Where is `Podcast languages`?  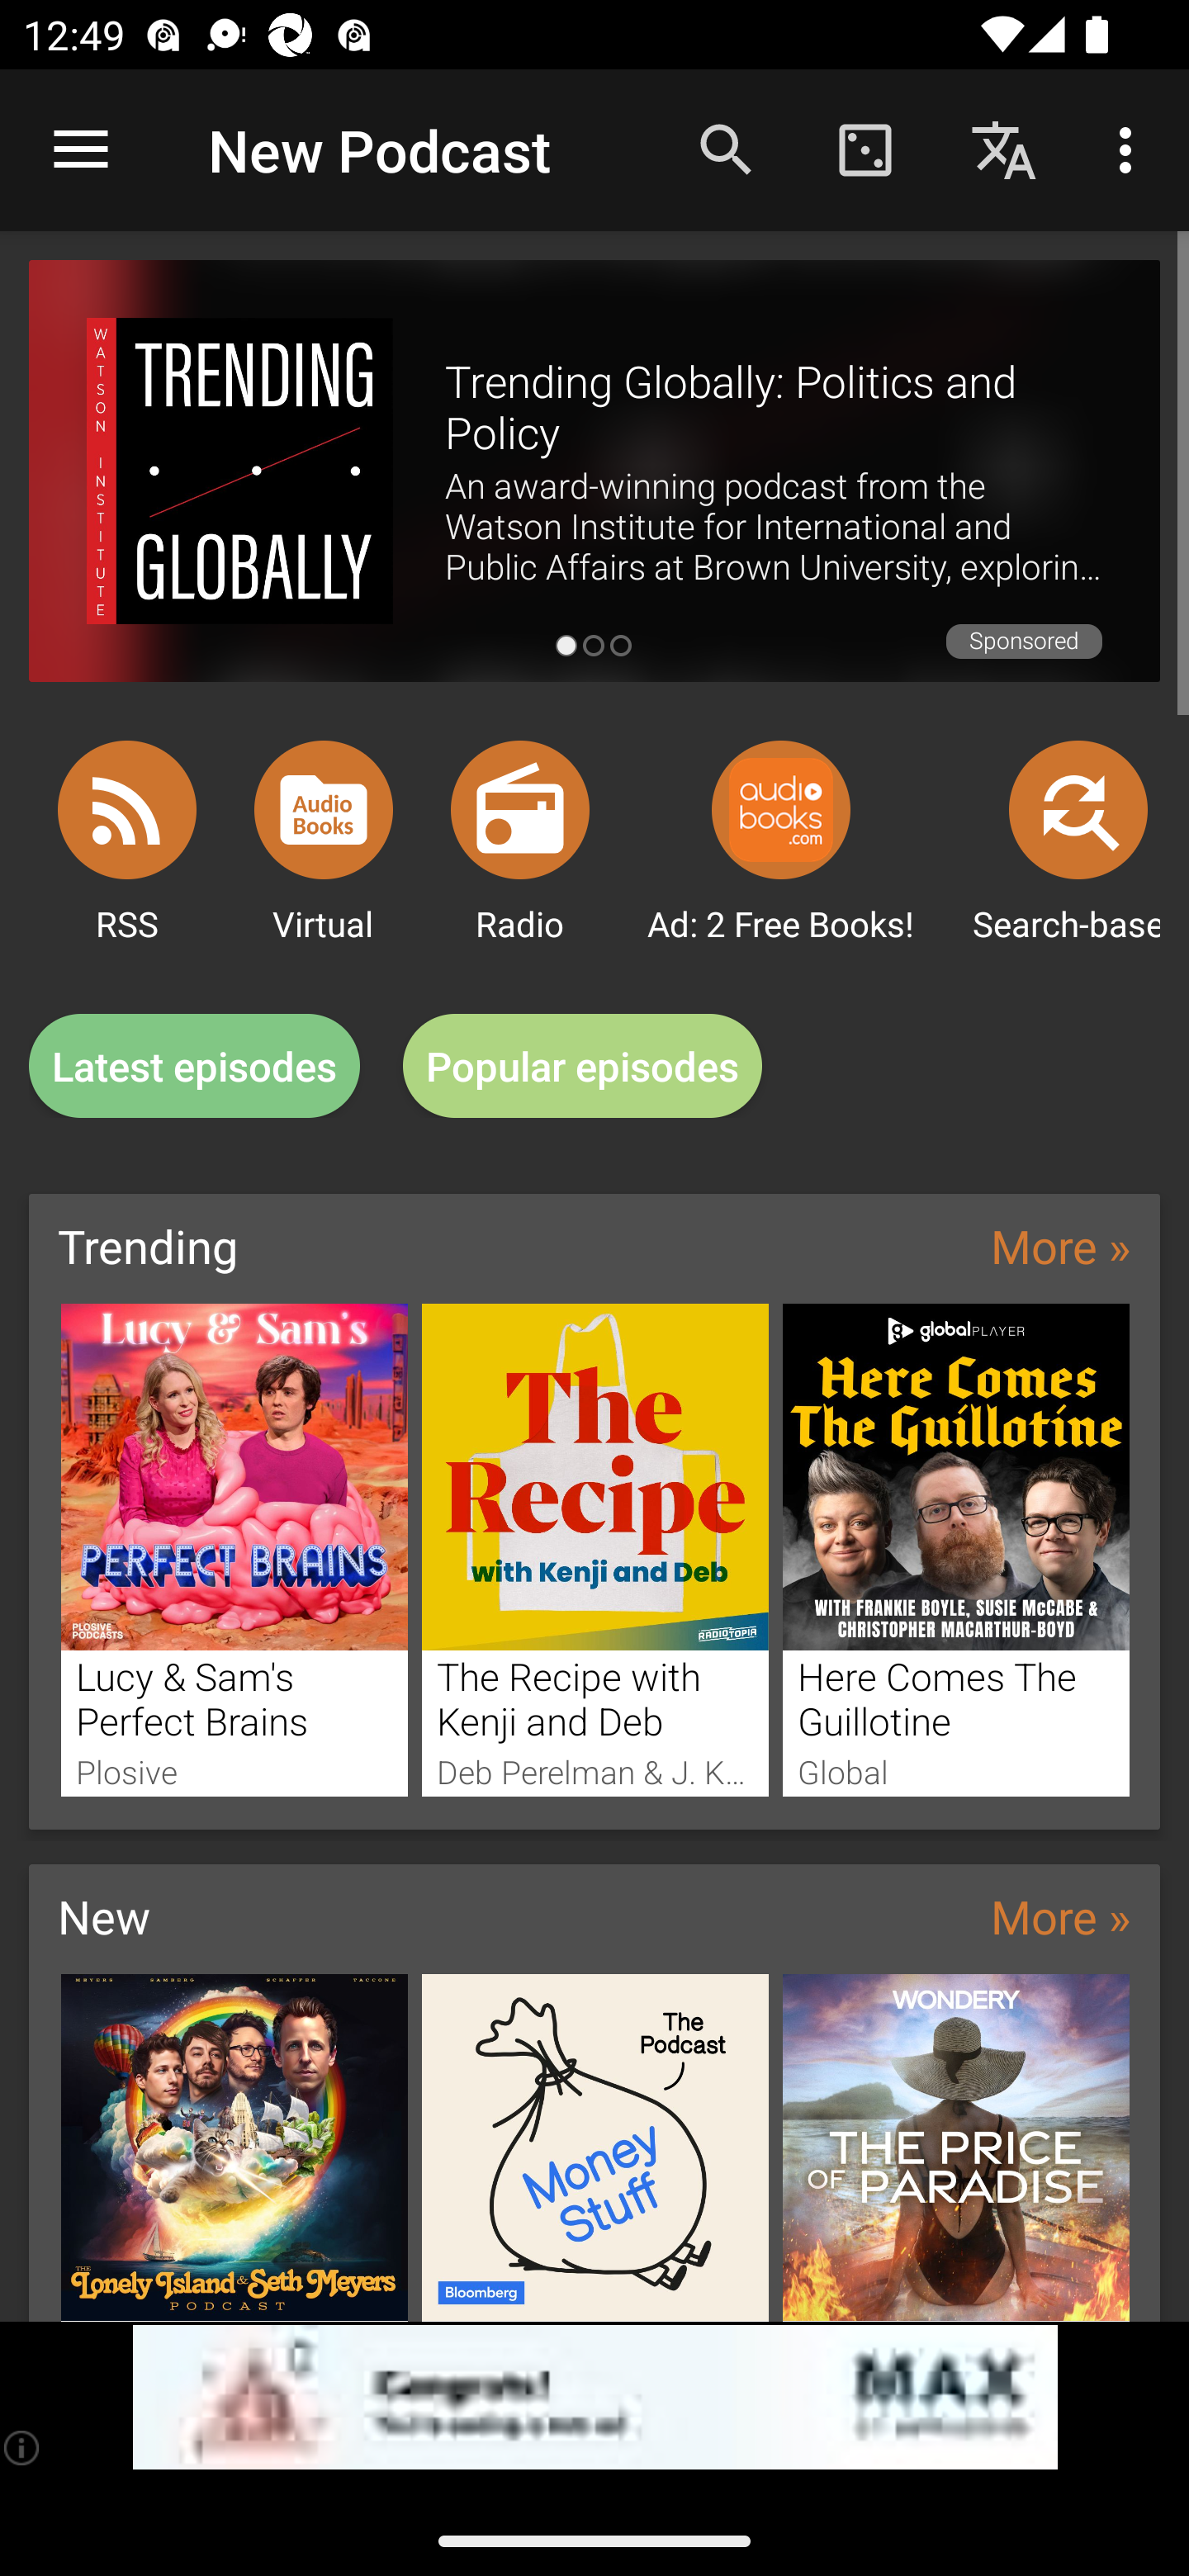 Podcast languages is located at coordinates (1004, 149).